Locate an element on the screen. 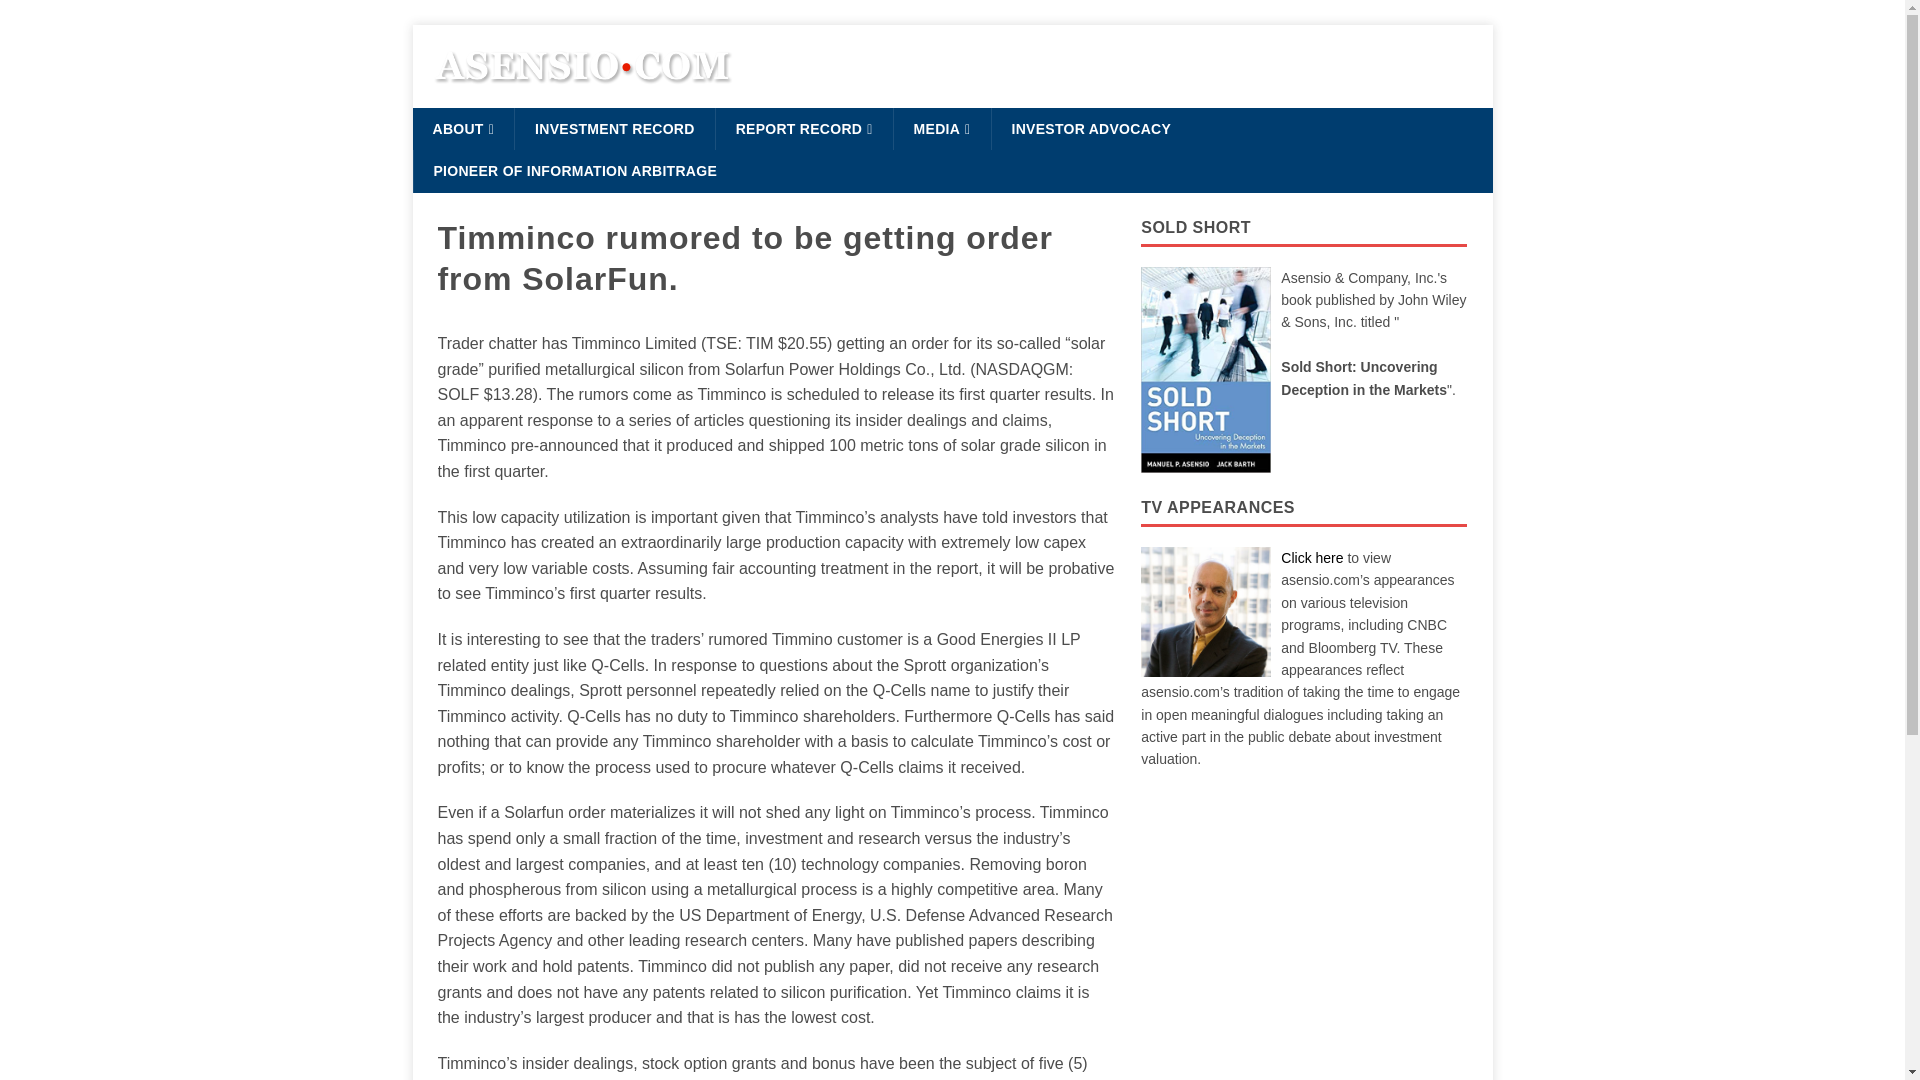 This screenshot has height=1080, width=1920. MEDIA is located at coordinates (941, 129).